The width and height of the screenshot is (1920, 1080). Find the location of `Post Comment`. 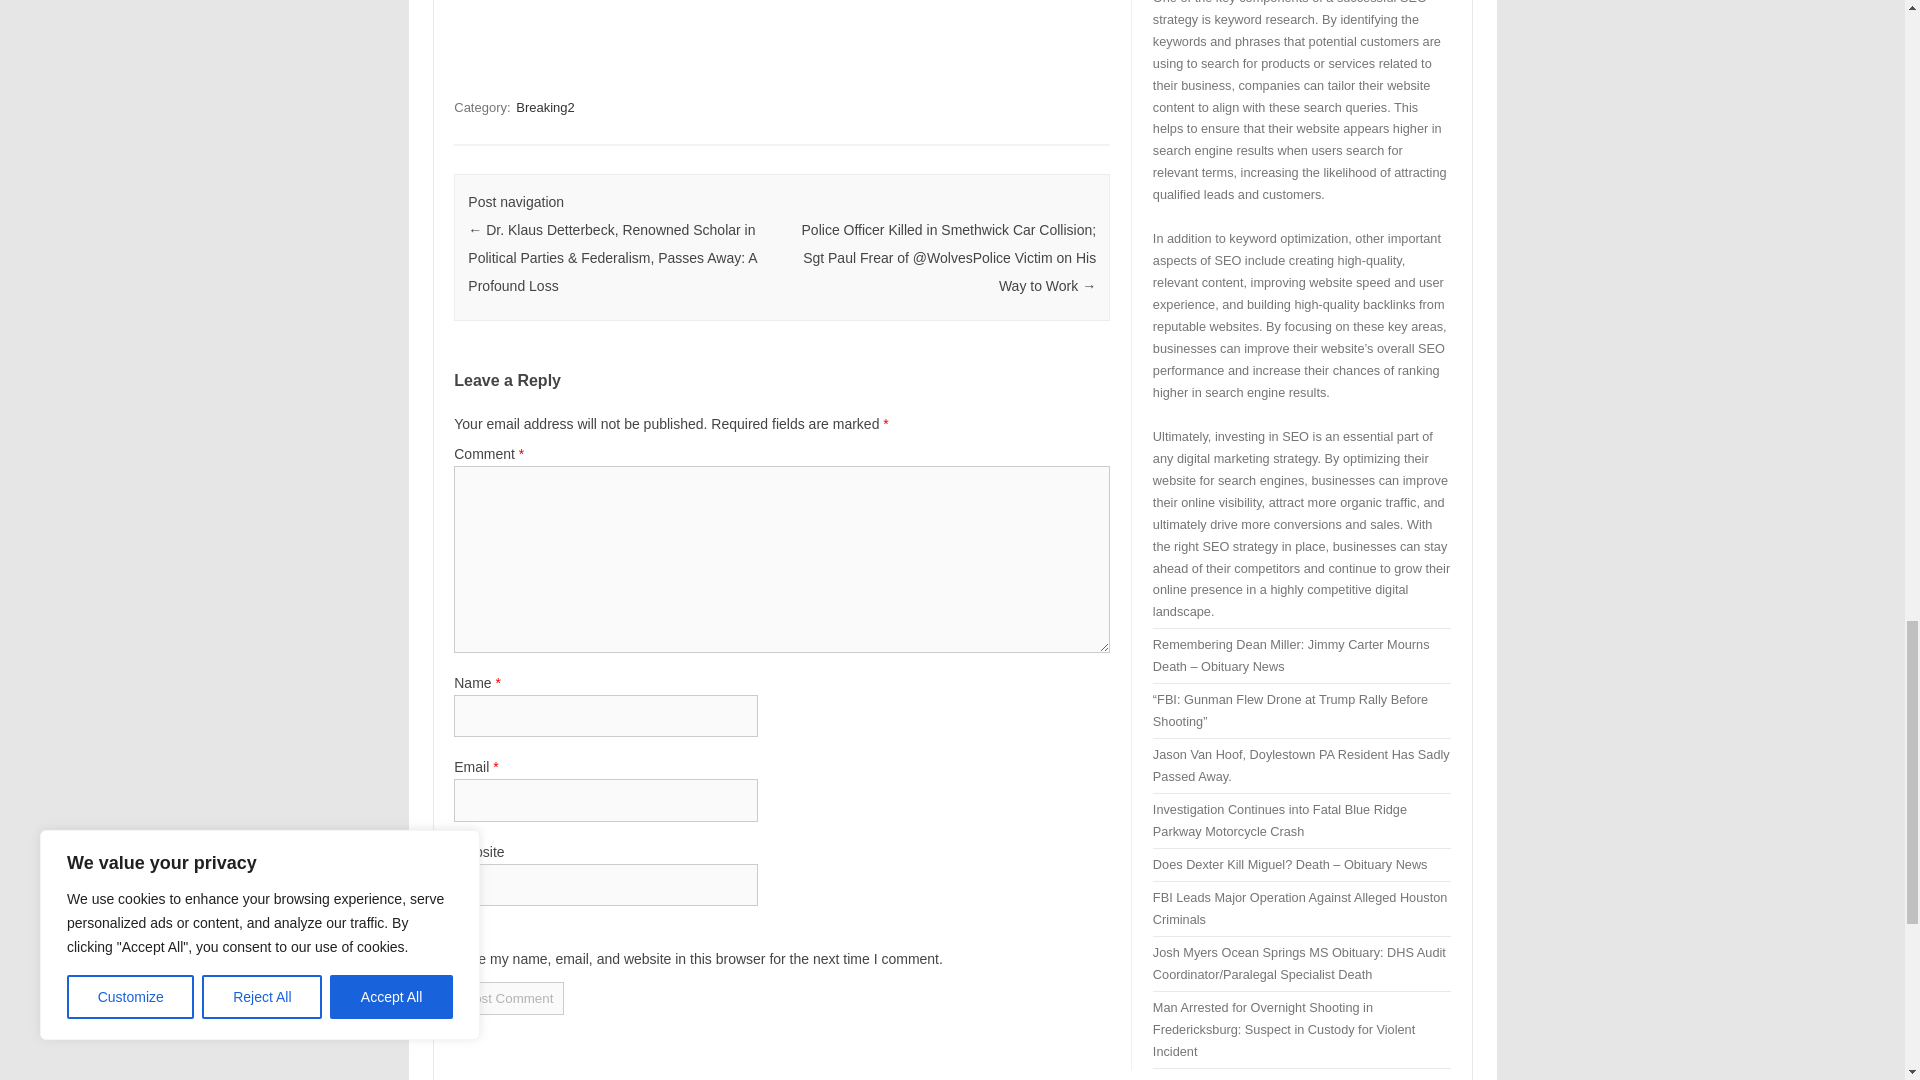

Post Comment is located at coordinates (508, 998).